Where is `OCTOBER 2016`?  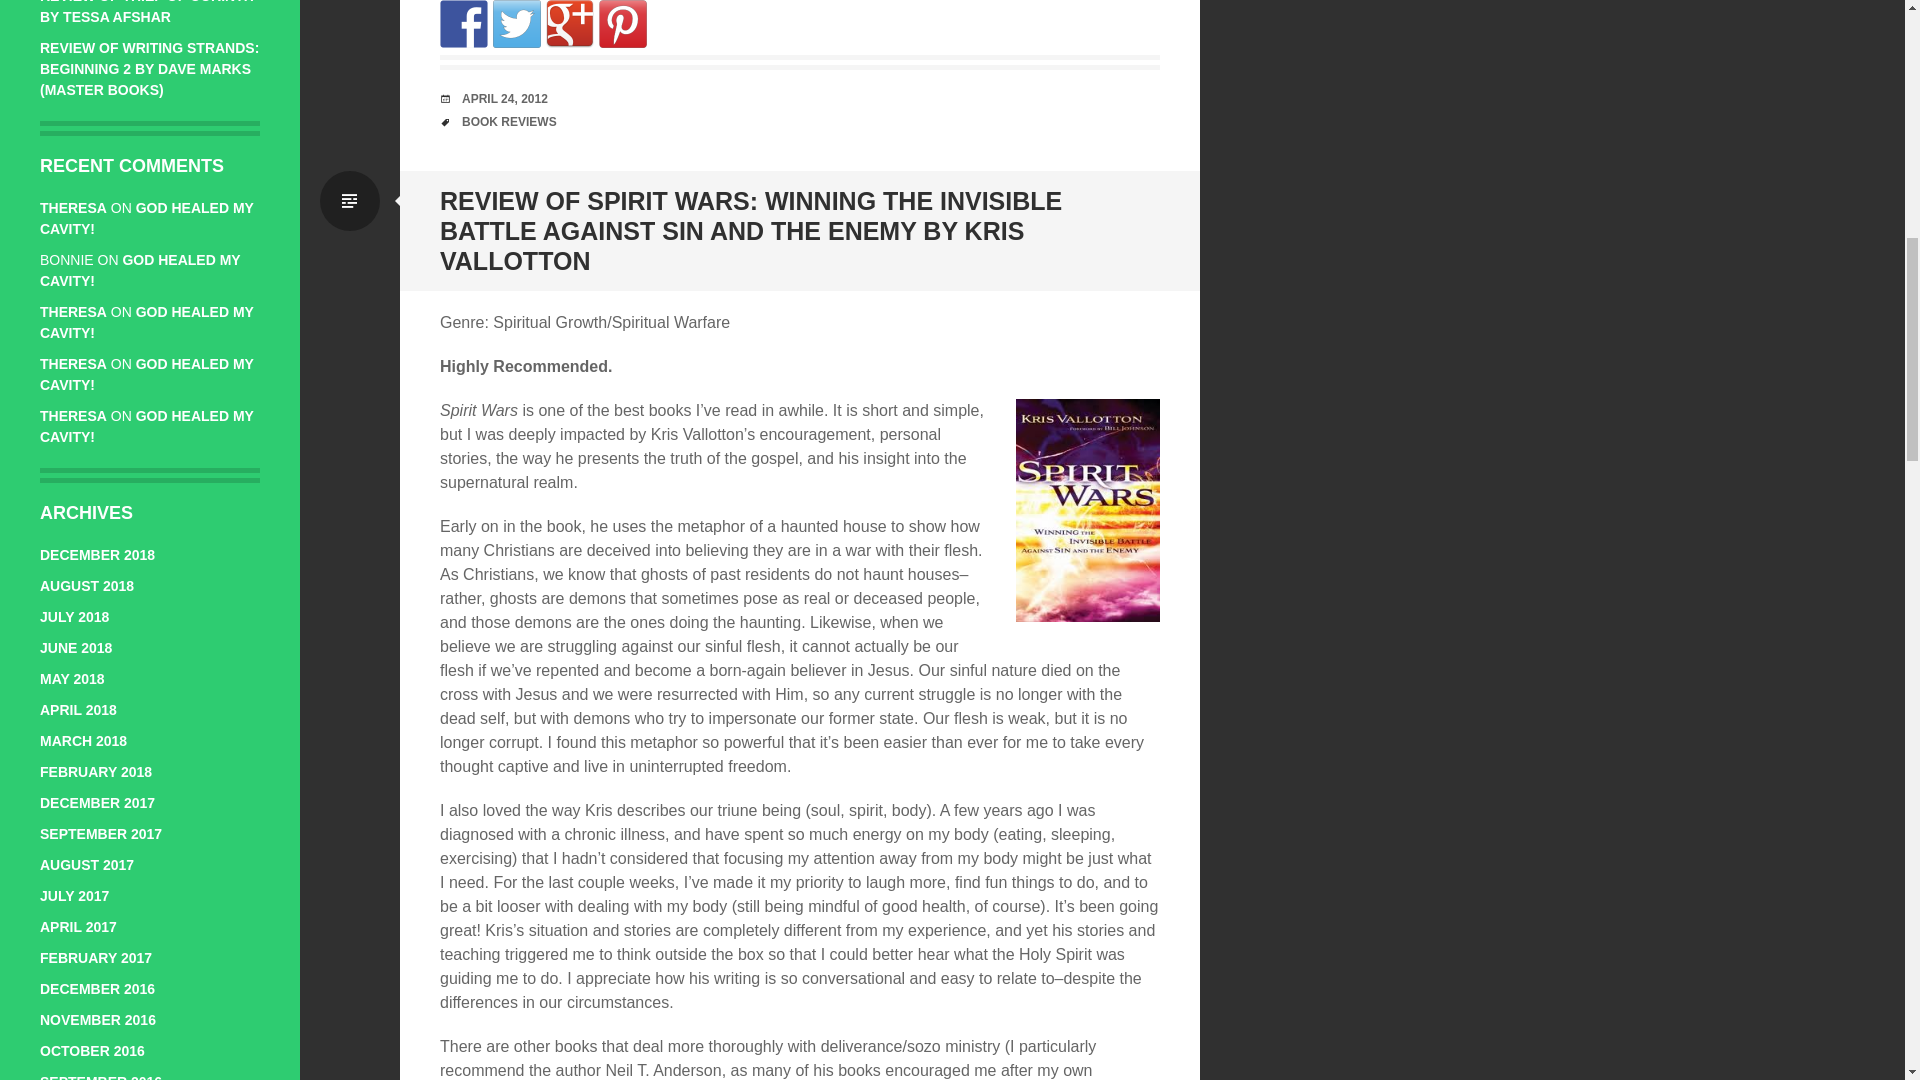 OCTOBER 2016 is located at coordinates (92, 1051).